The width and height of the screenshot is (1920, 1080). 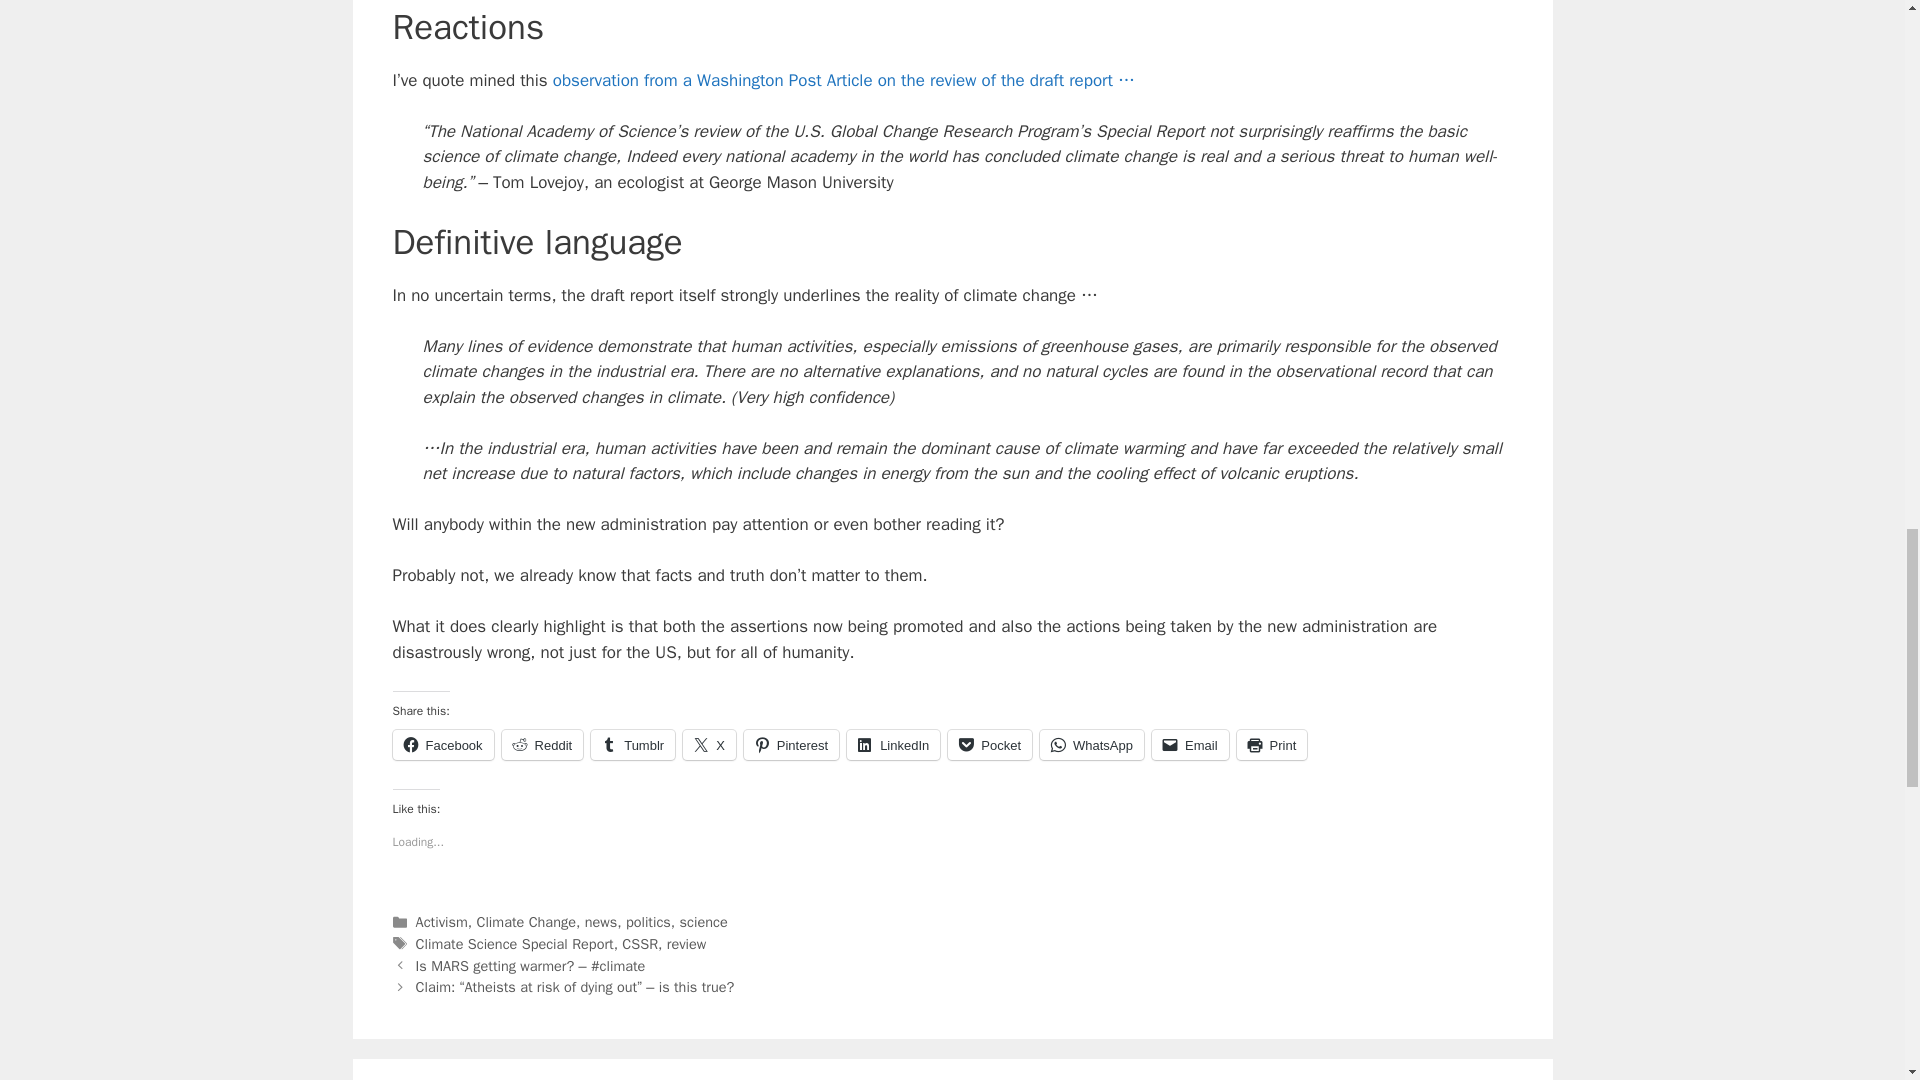 I want to click on Click to share on Facebook, so click(x=442, y=745).